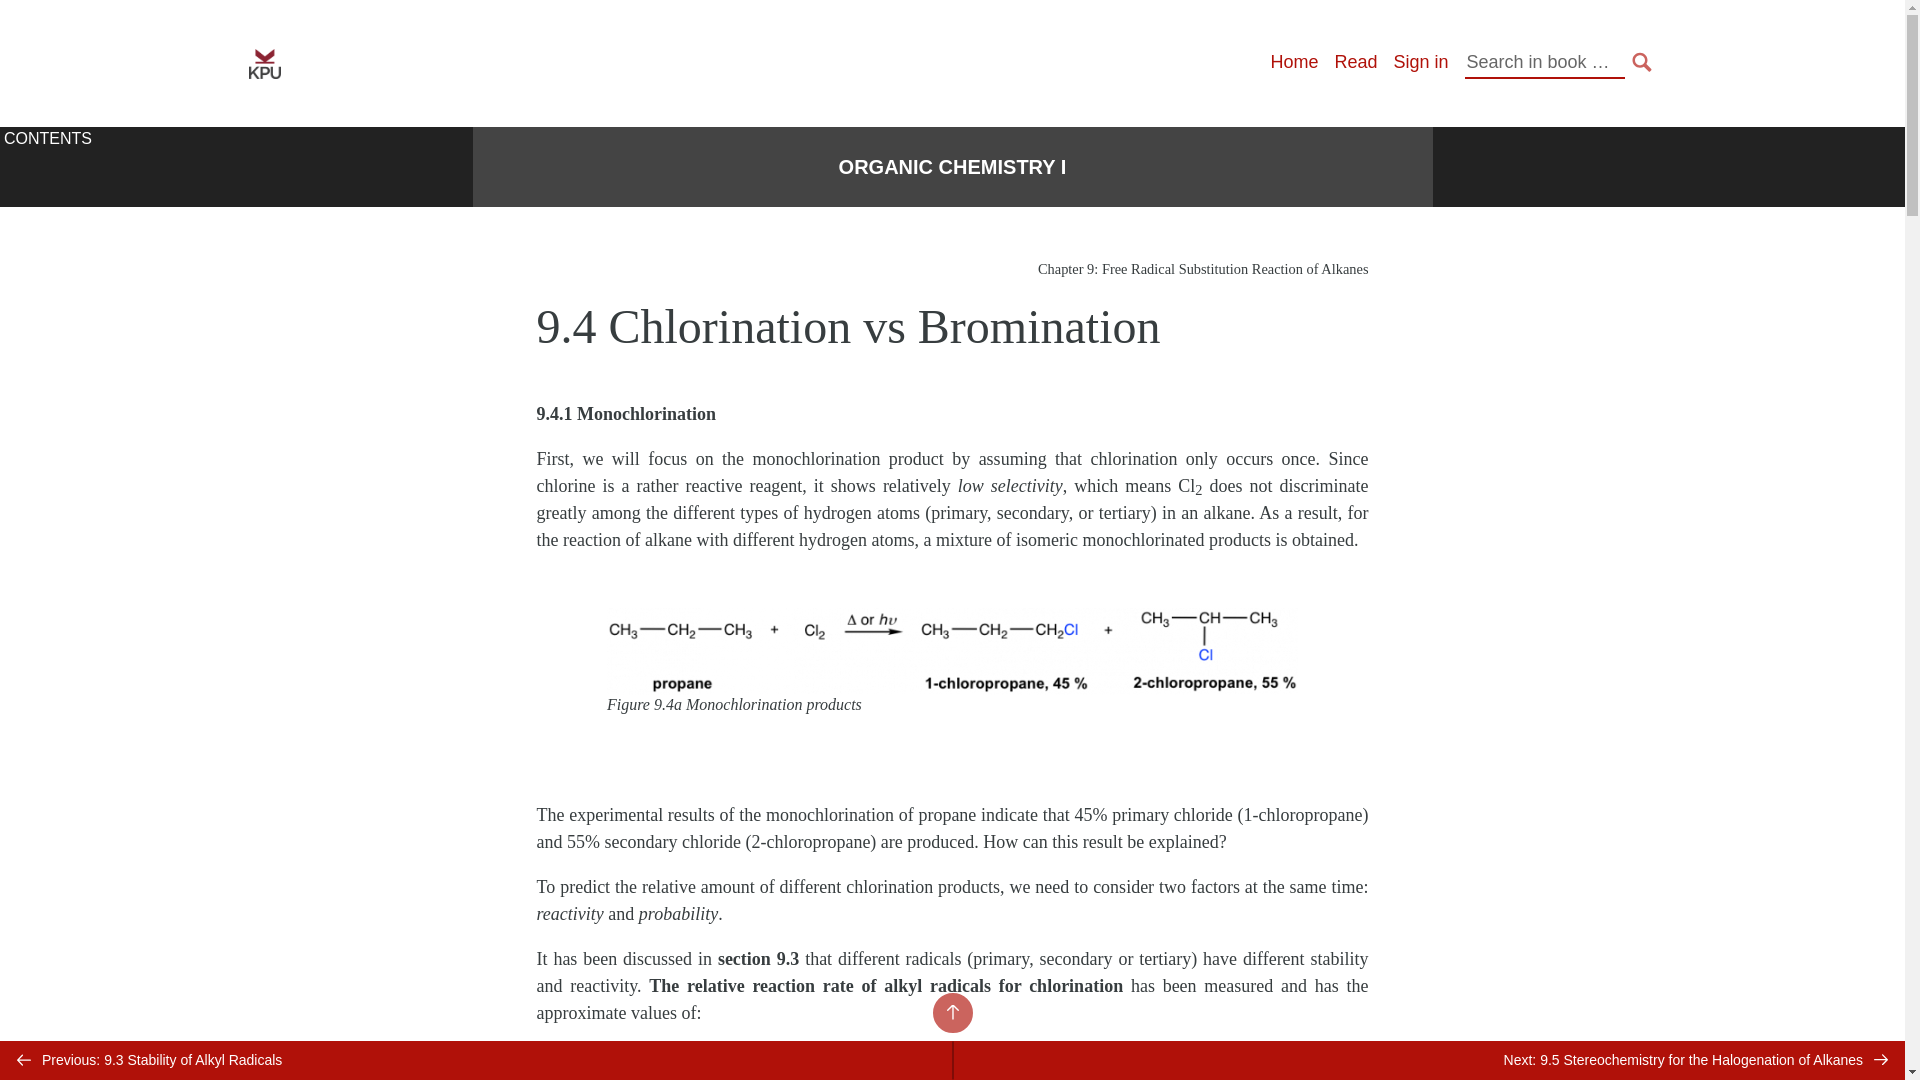 The image size is (1920, 1080). What do you see at coordinates (1420, 62) in the screenshot?
I see `Sign in` at bounding box center [1420, 62].